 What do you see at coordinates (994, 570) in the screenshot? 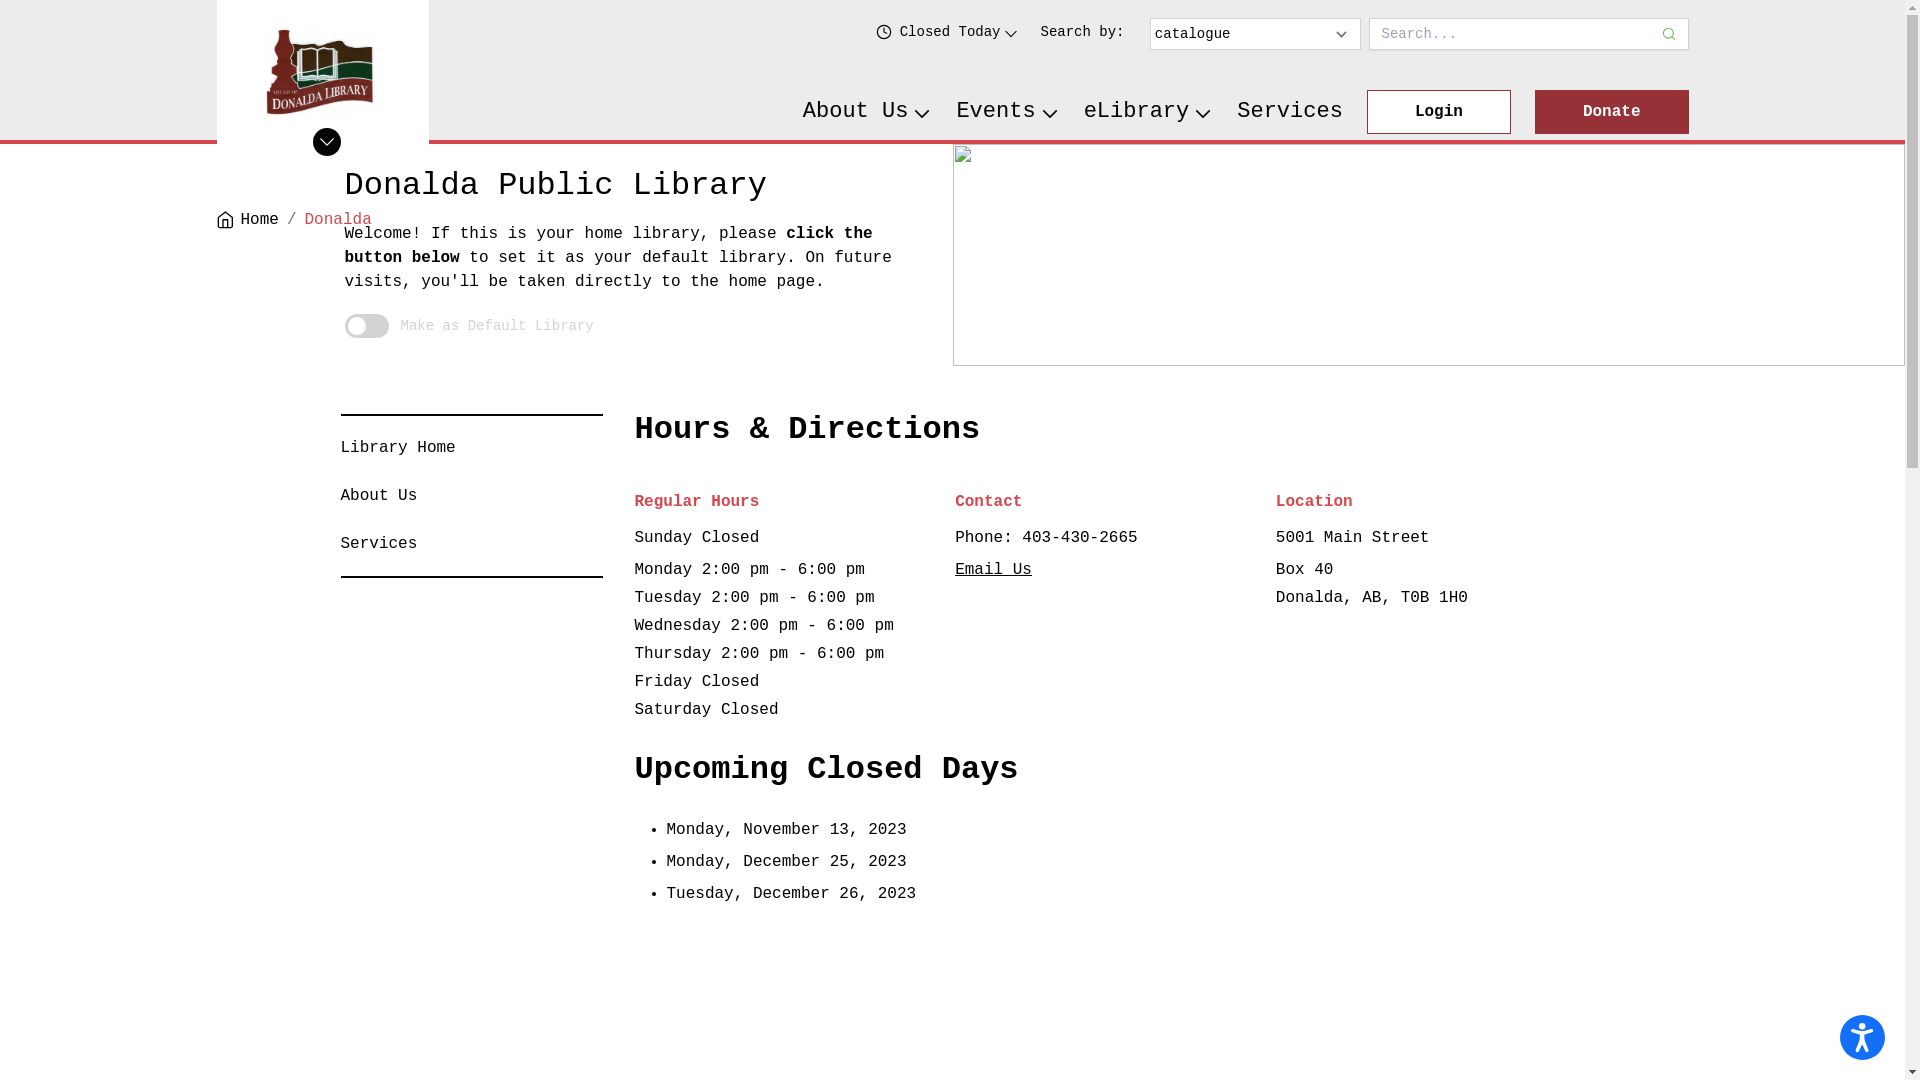
I see `Email Us` at bounding box center [994, 570].